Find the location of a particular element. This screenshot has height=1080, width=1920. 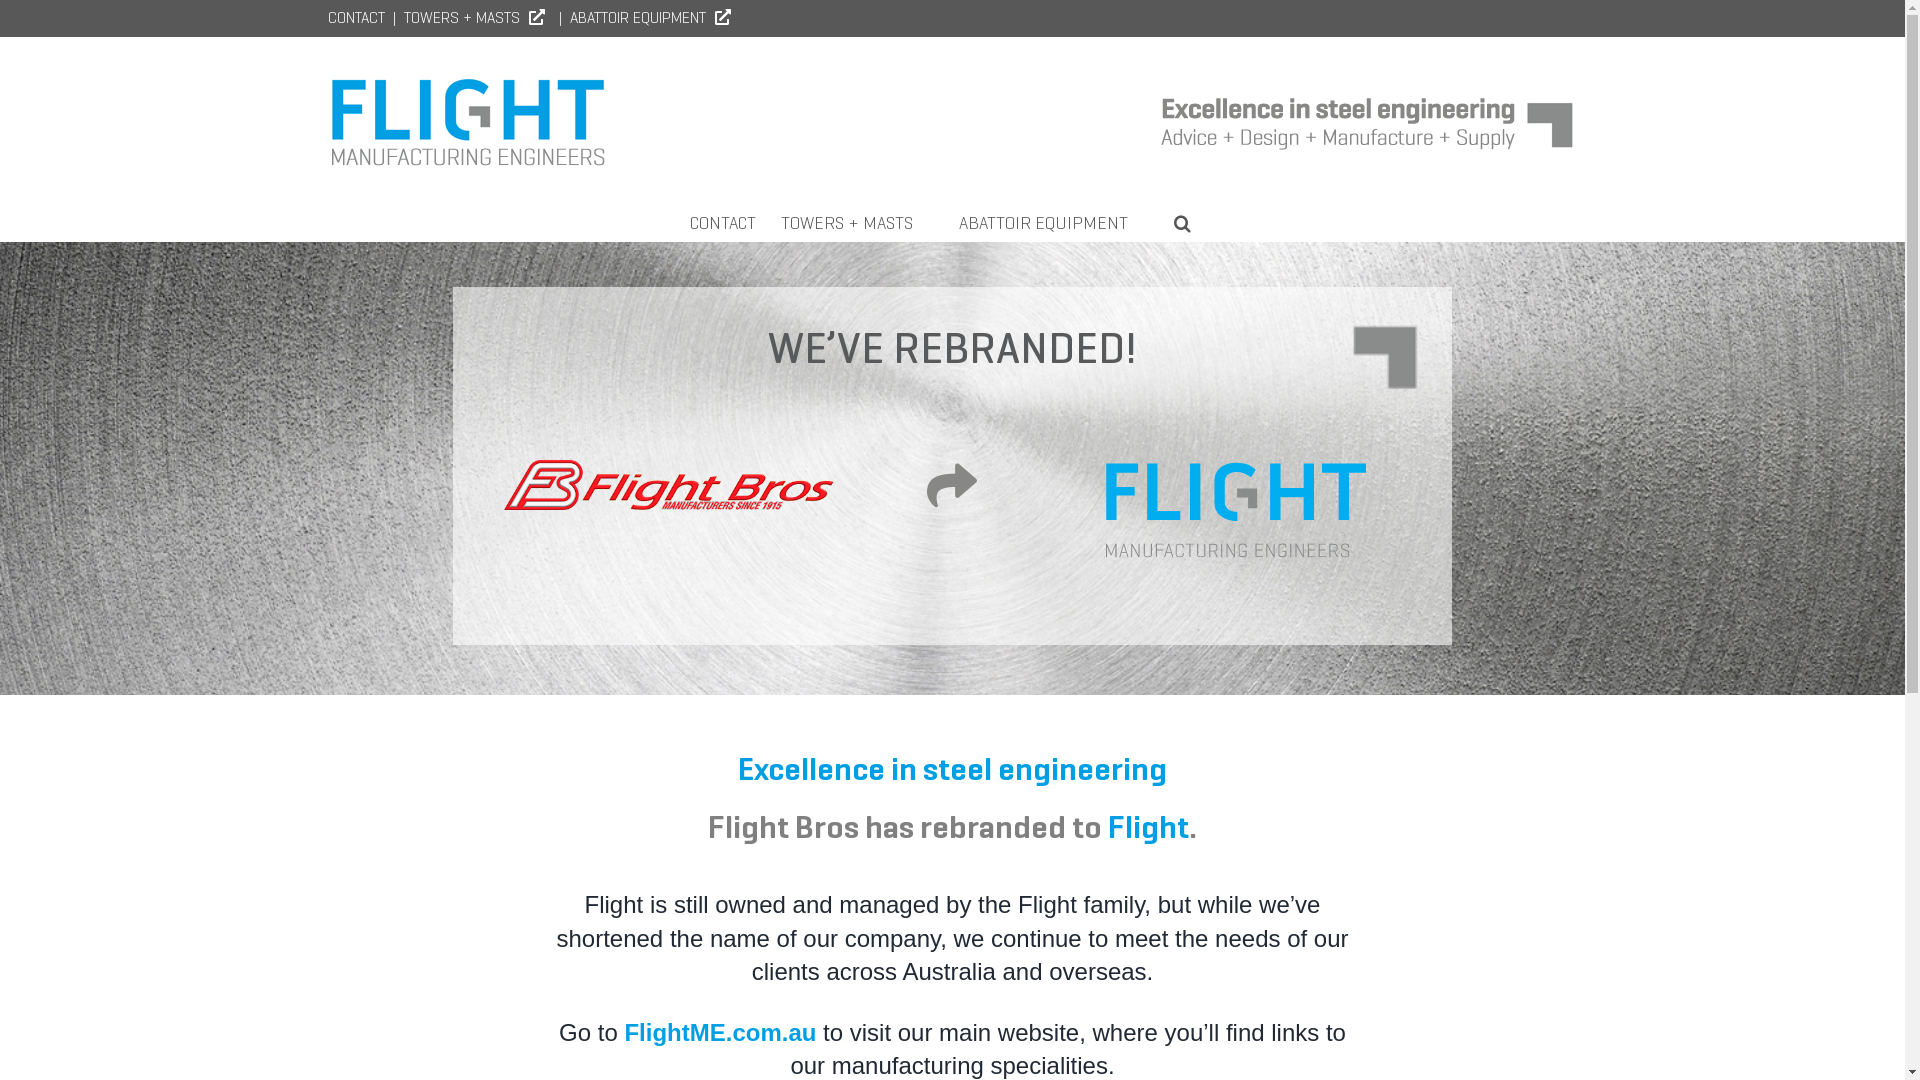

TOWERS + MASTS is located at coordinates (480, 18).